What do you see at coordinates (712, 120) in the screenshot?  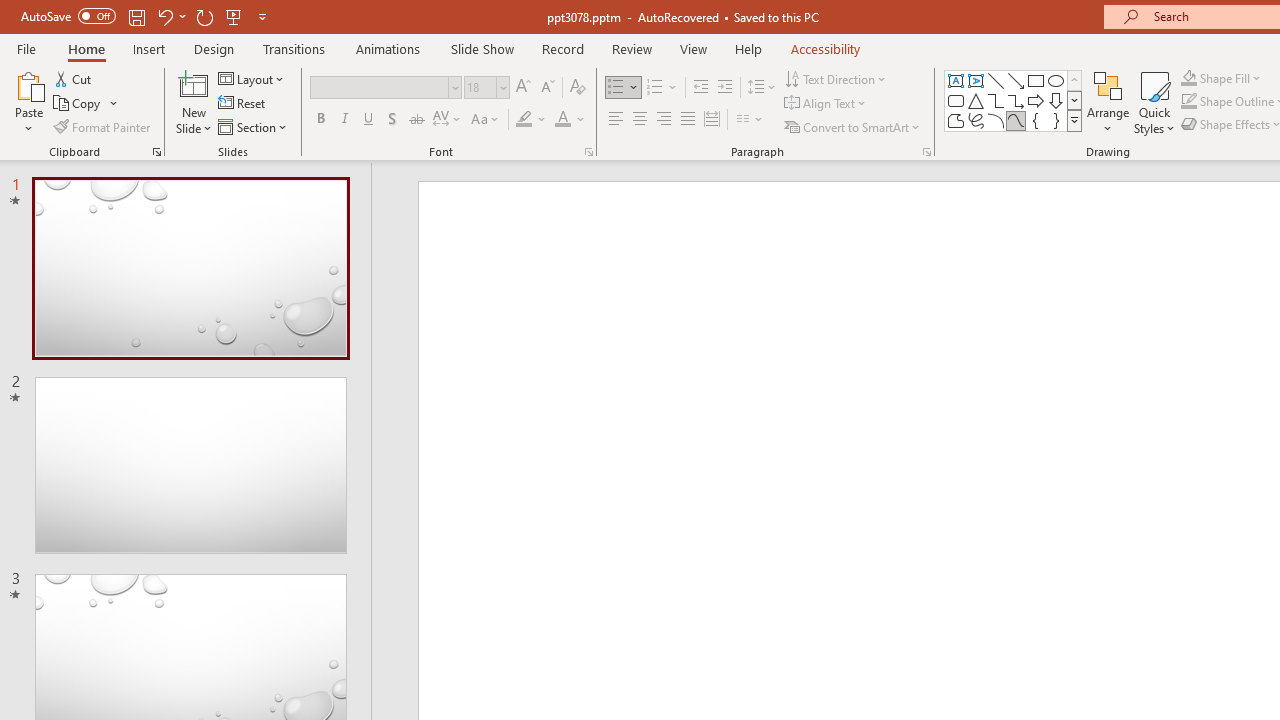 I see `Distributed` at bounding box center [712, 120].